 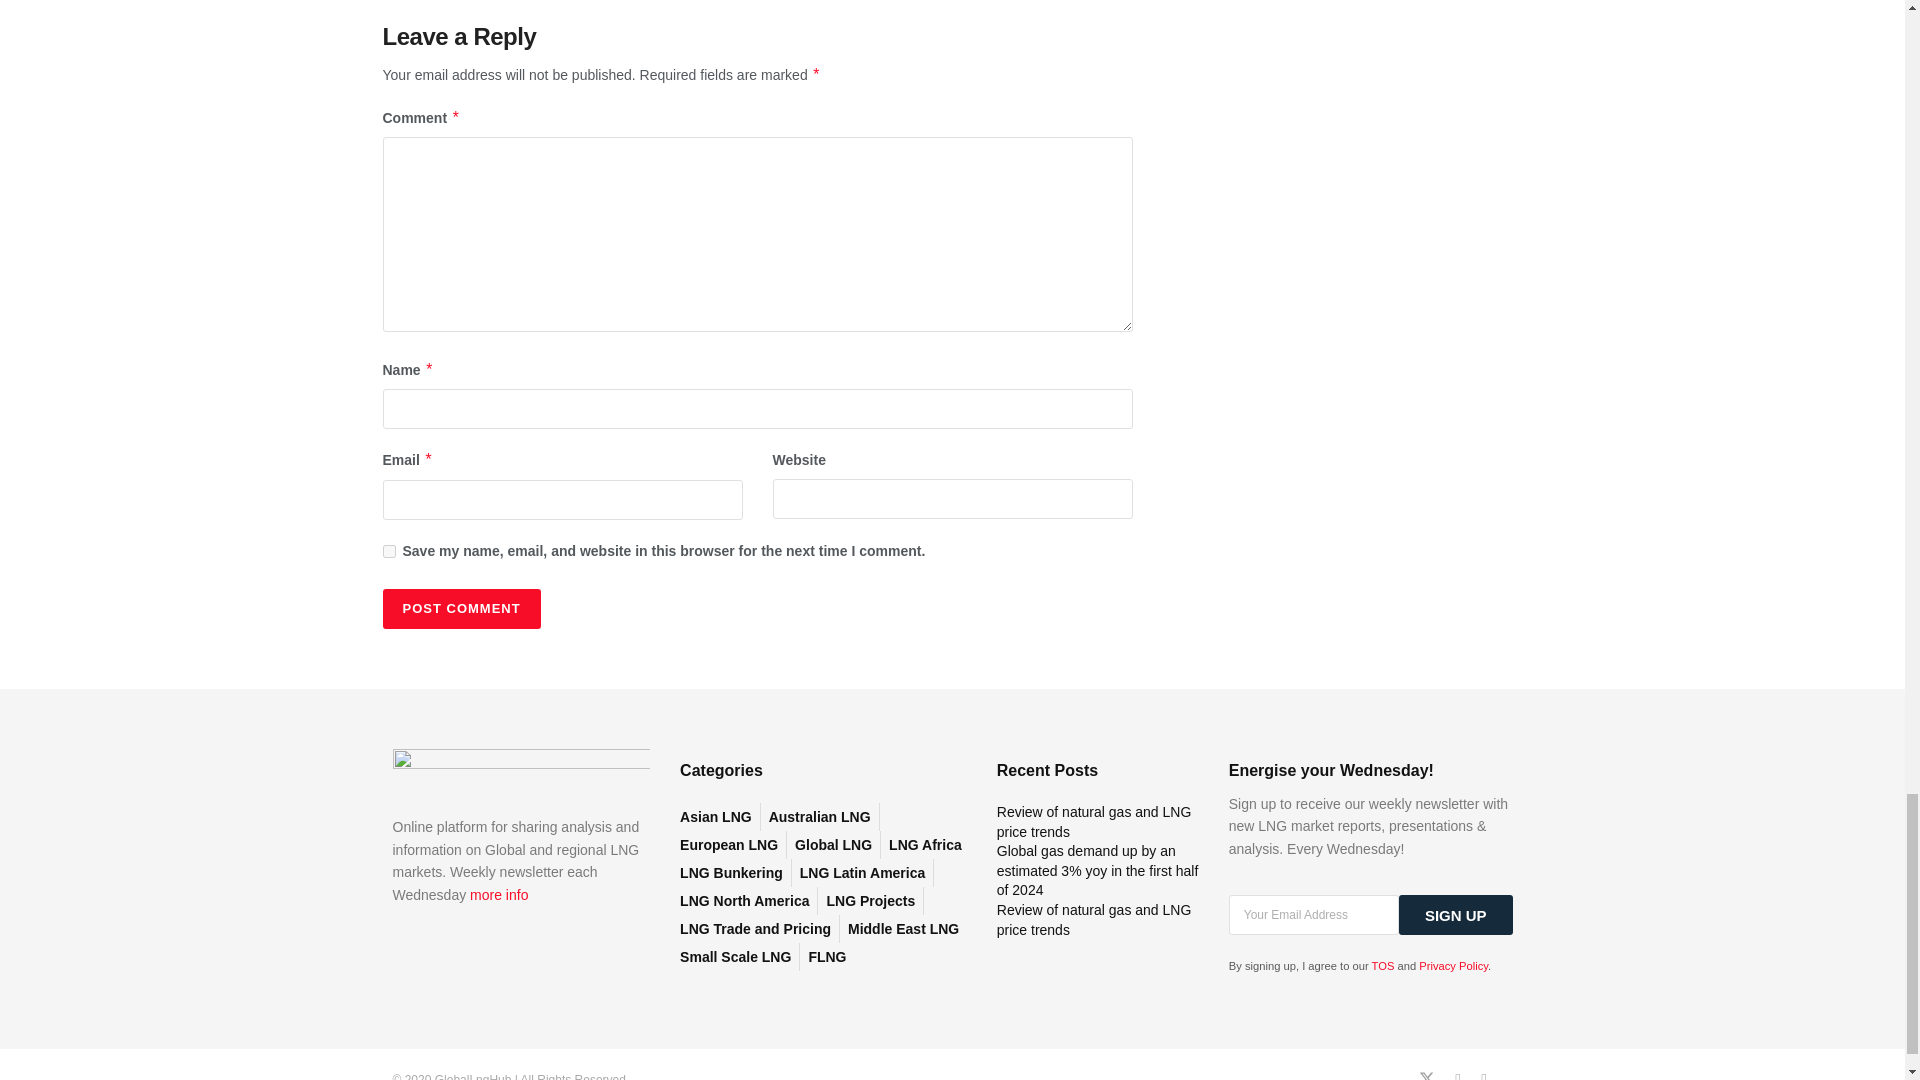 What do you see at coordinates (388, 552) in the screenshot?
I see `yes` at bounding box center [388, 552].